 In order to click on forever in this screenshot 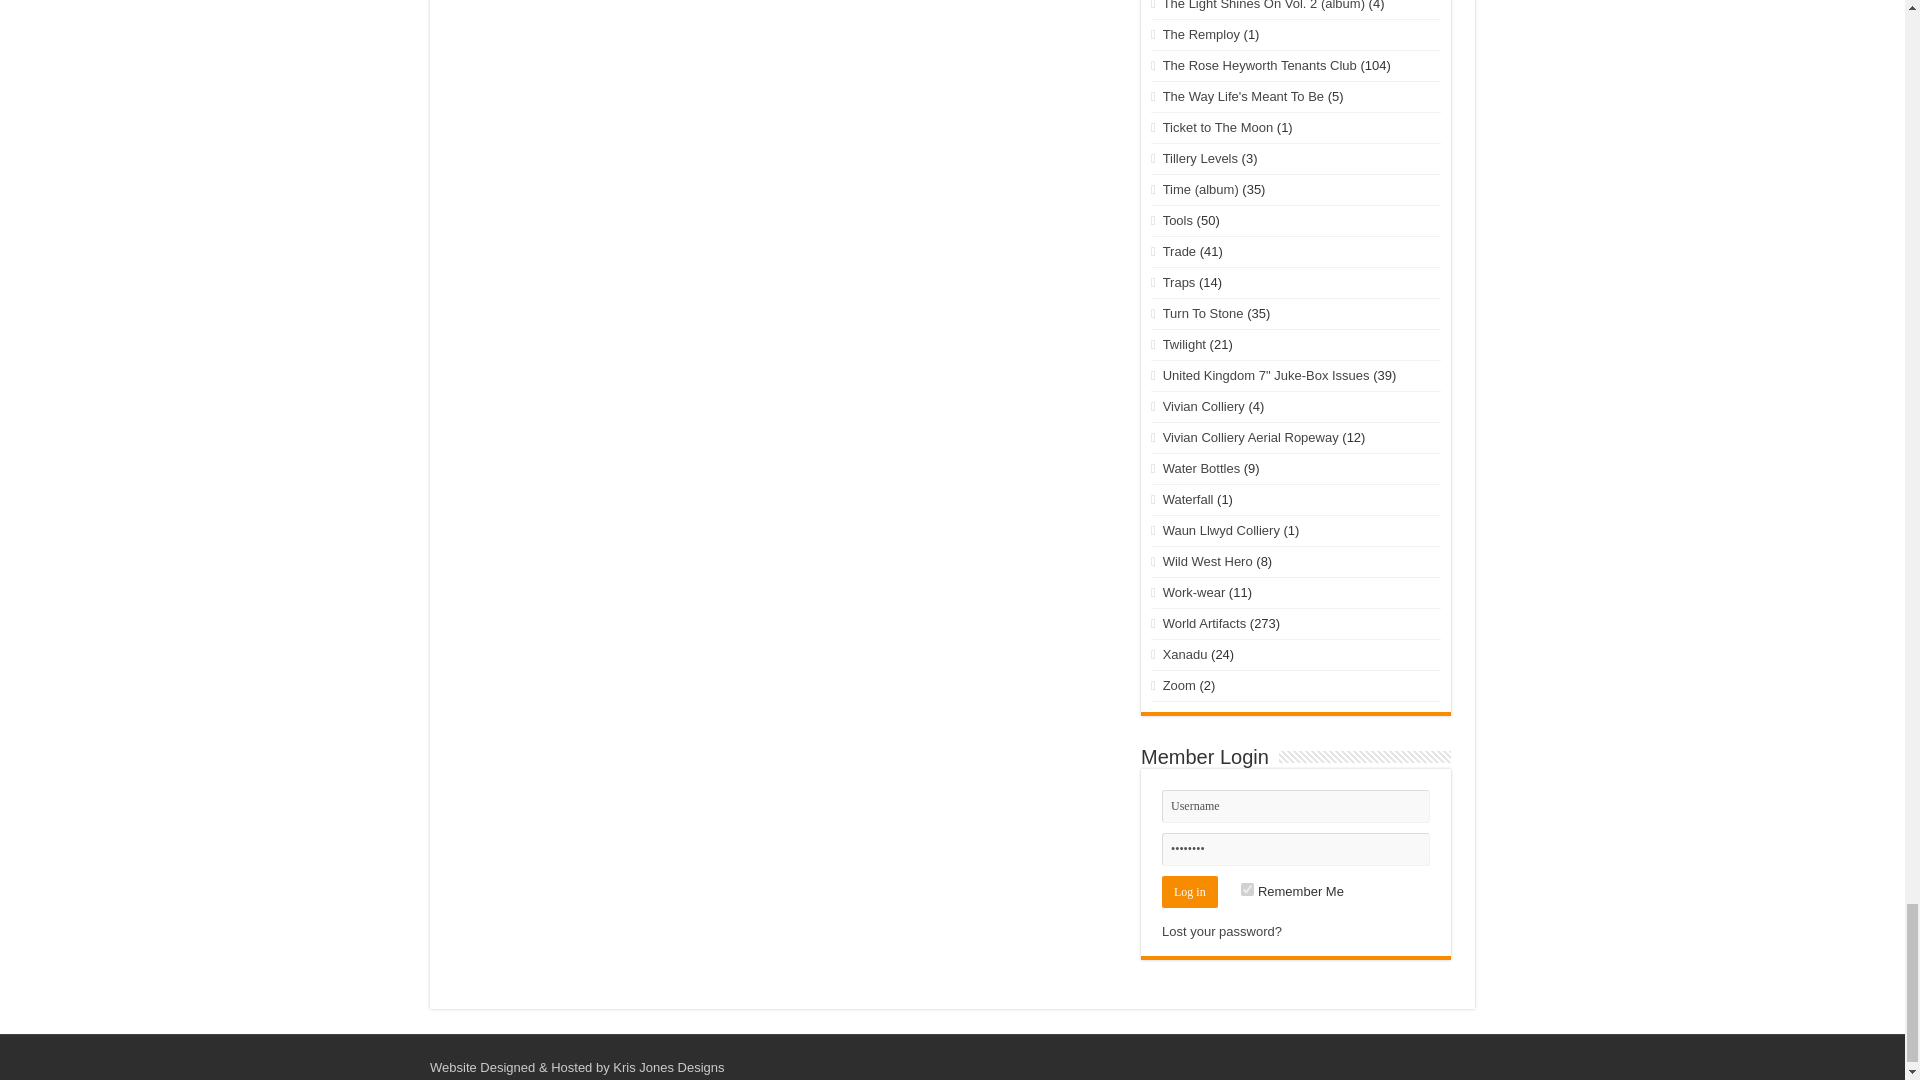, I will do `click(1246, 890)`.